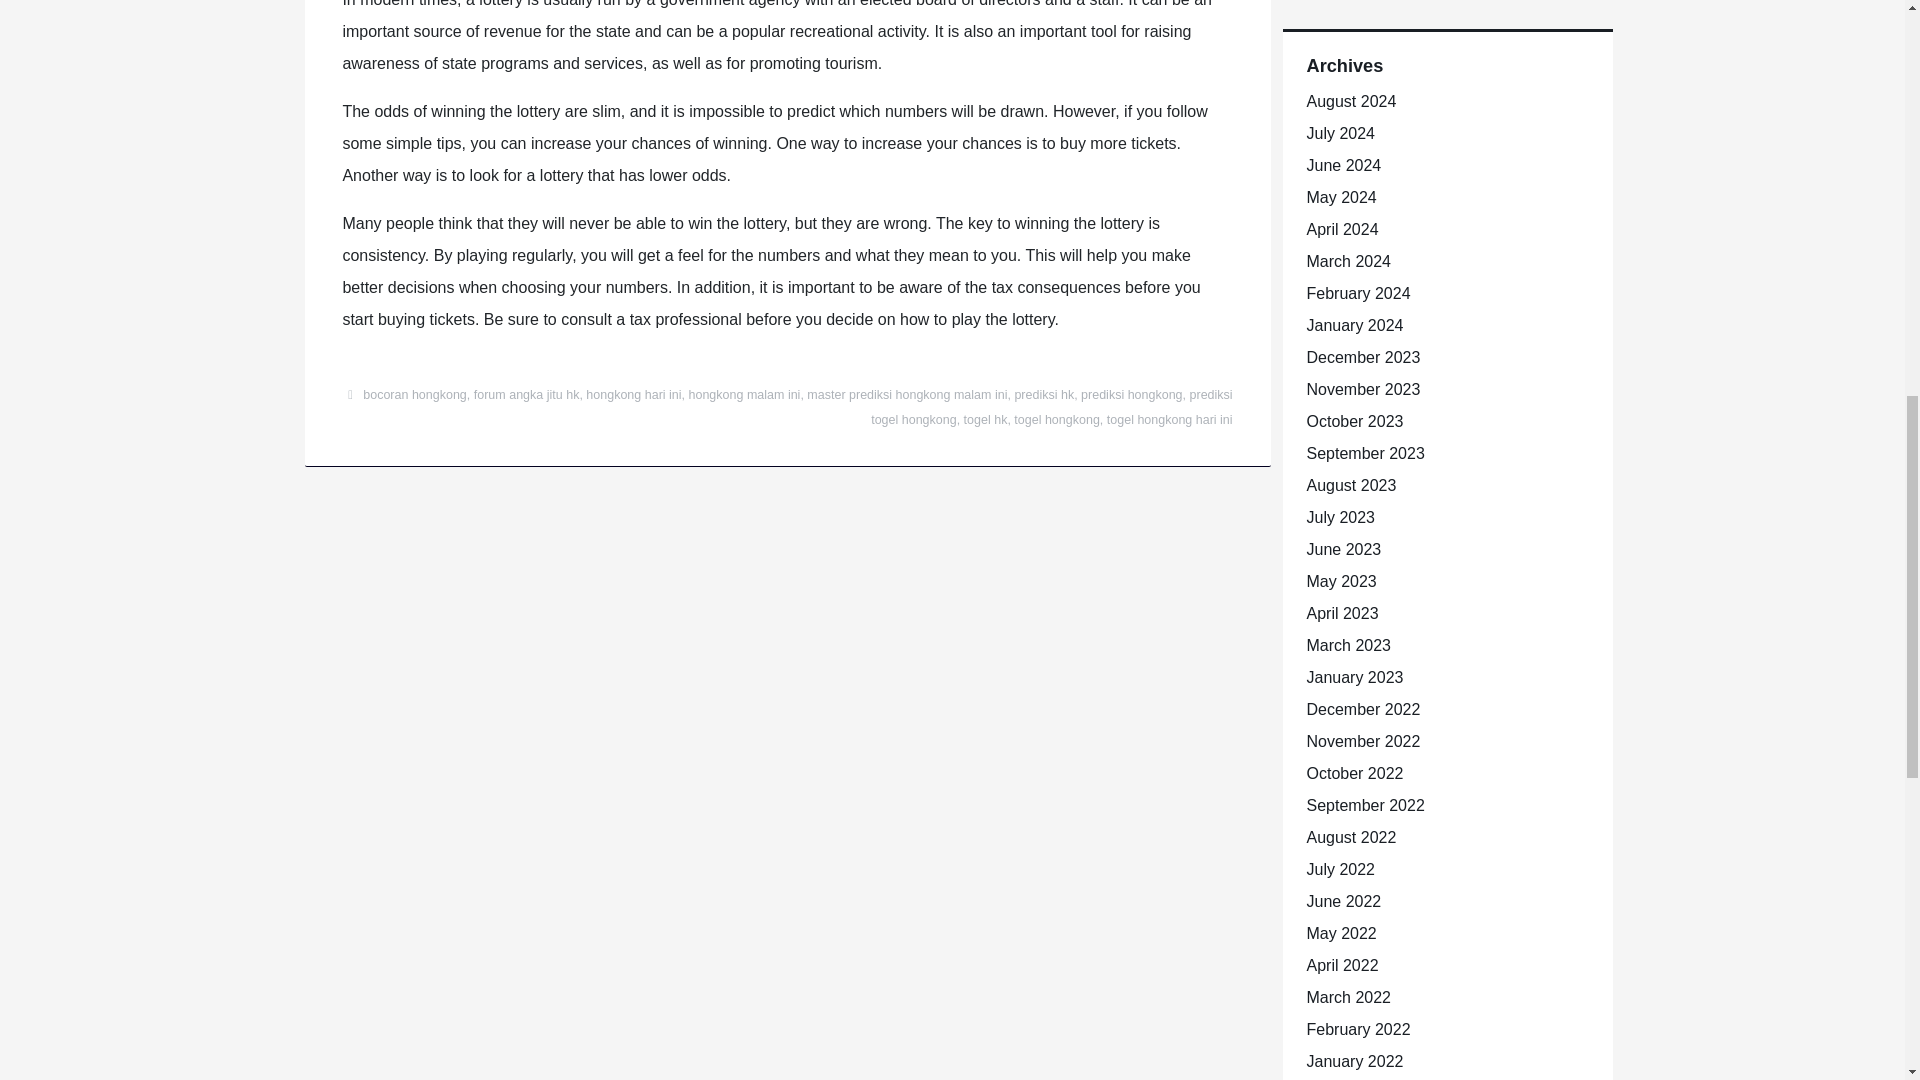 The width and height of the screenshot is (1920, 1080). What do you see at coordinates (906, 394) in the screenshot?
I see `master prediksi hongkong malam ini` at bounding box center [906, 394].